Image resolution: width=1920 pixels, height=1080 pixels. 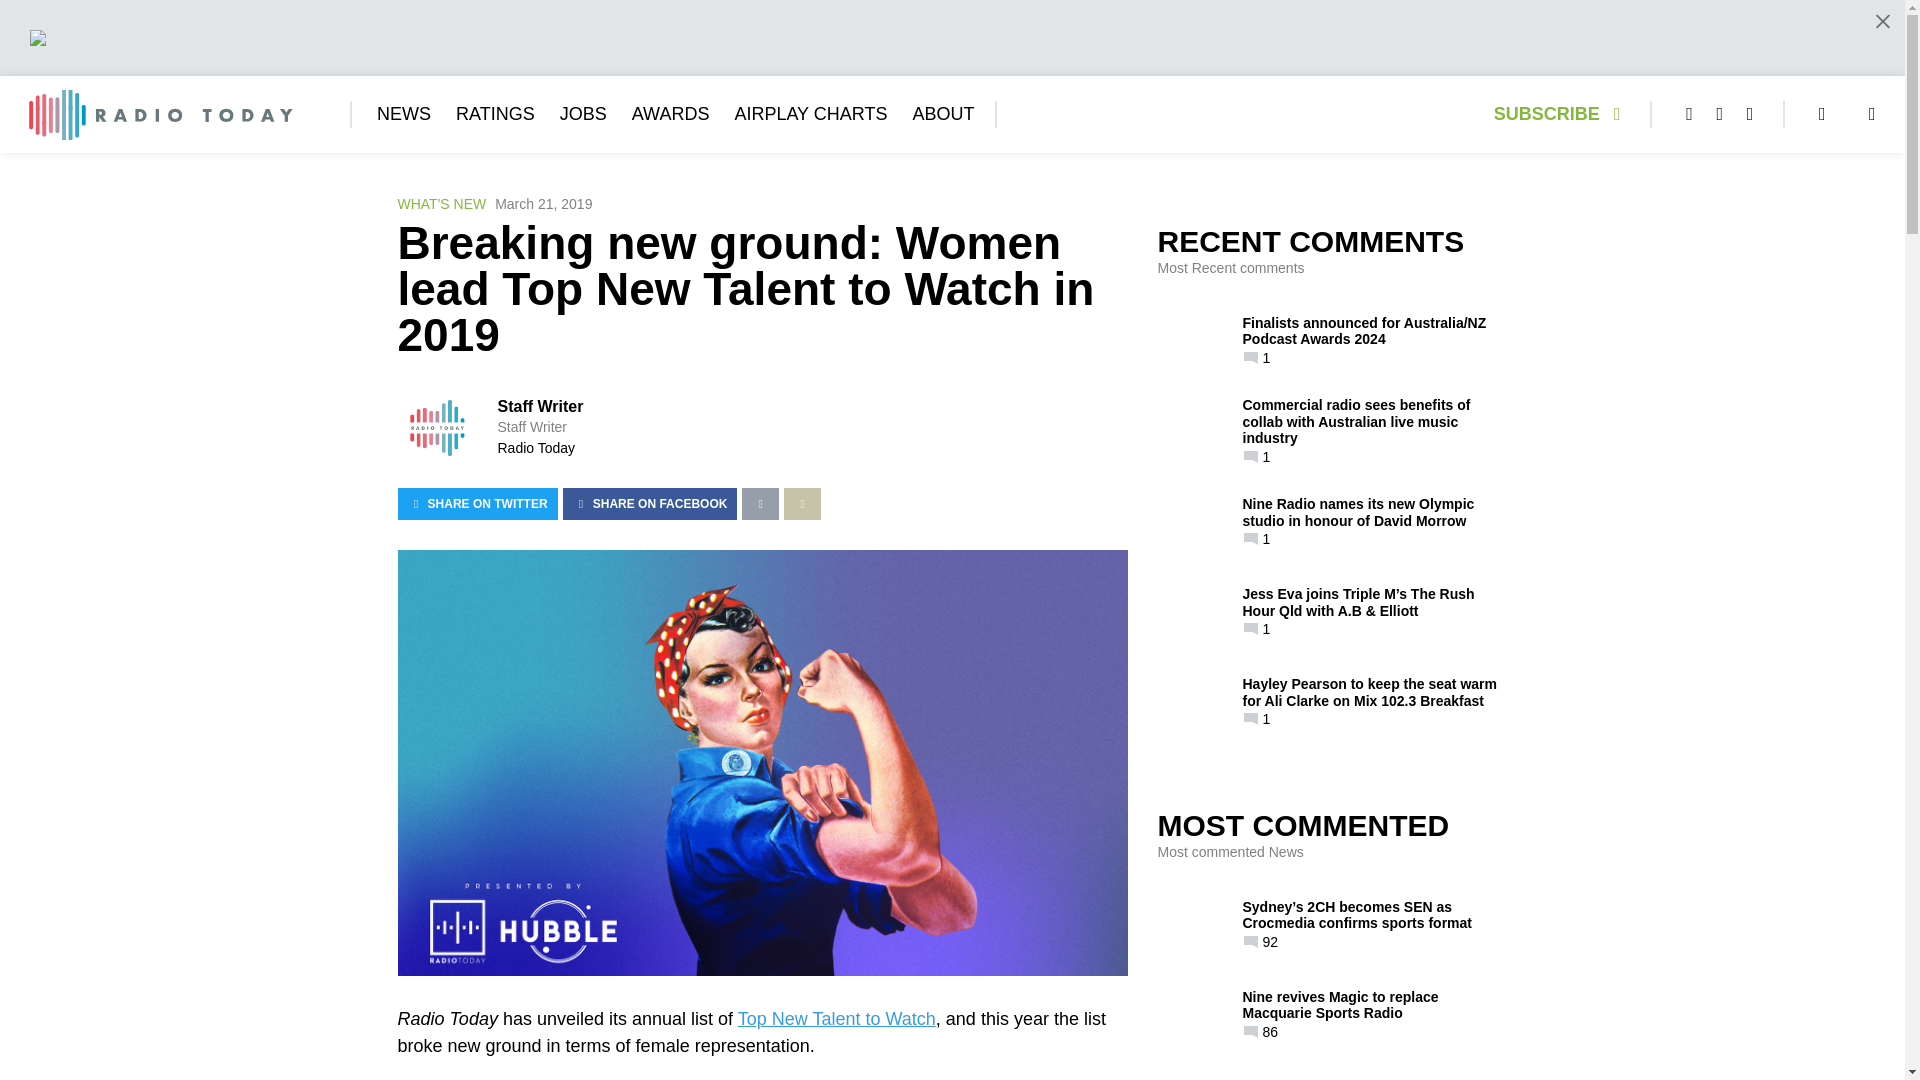 I want to click on Close, so click(x=1882, y=21).